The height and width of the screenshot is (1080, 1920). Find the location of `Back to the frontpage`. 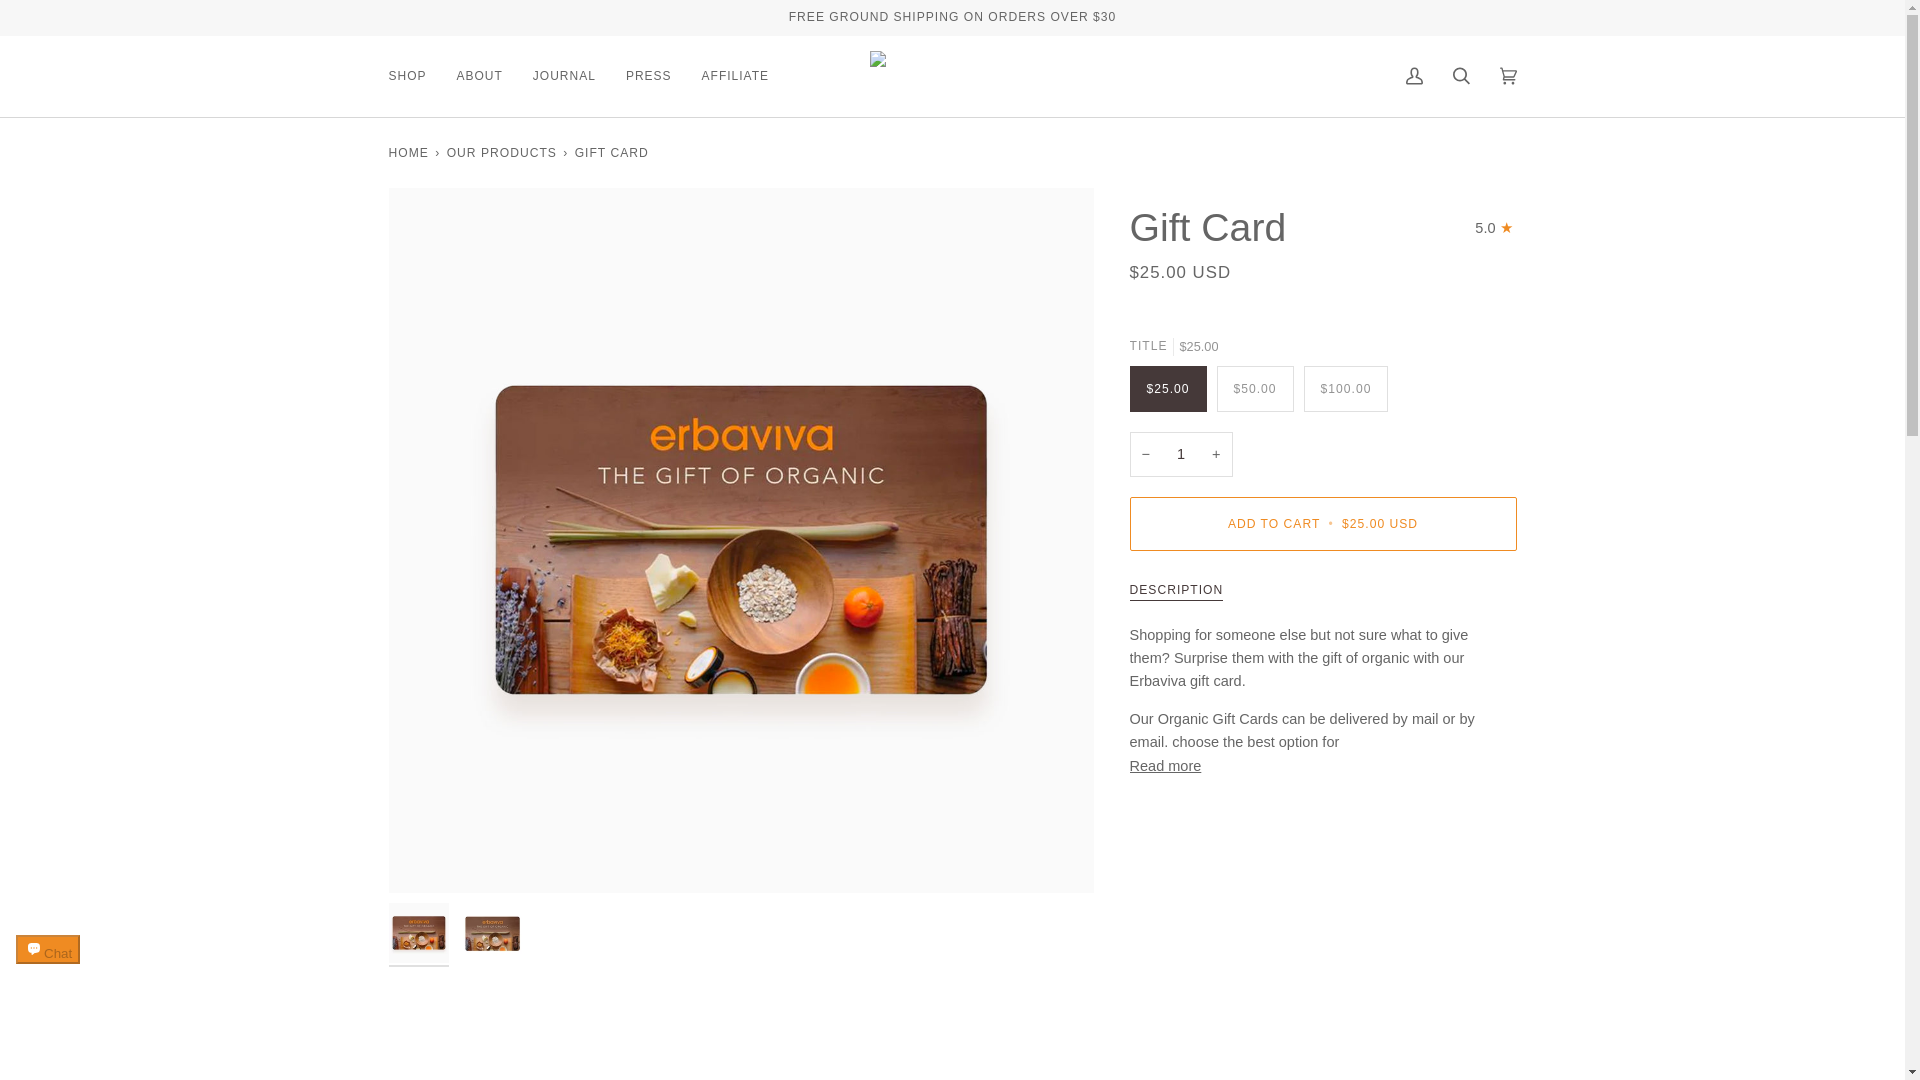

Back to the frontpage is located at coordinates (408, 152).